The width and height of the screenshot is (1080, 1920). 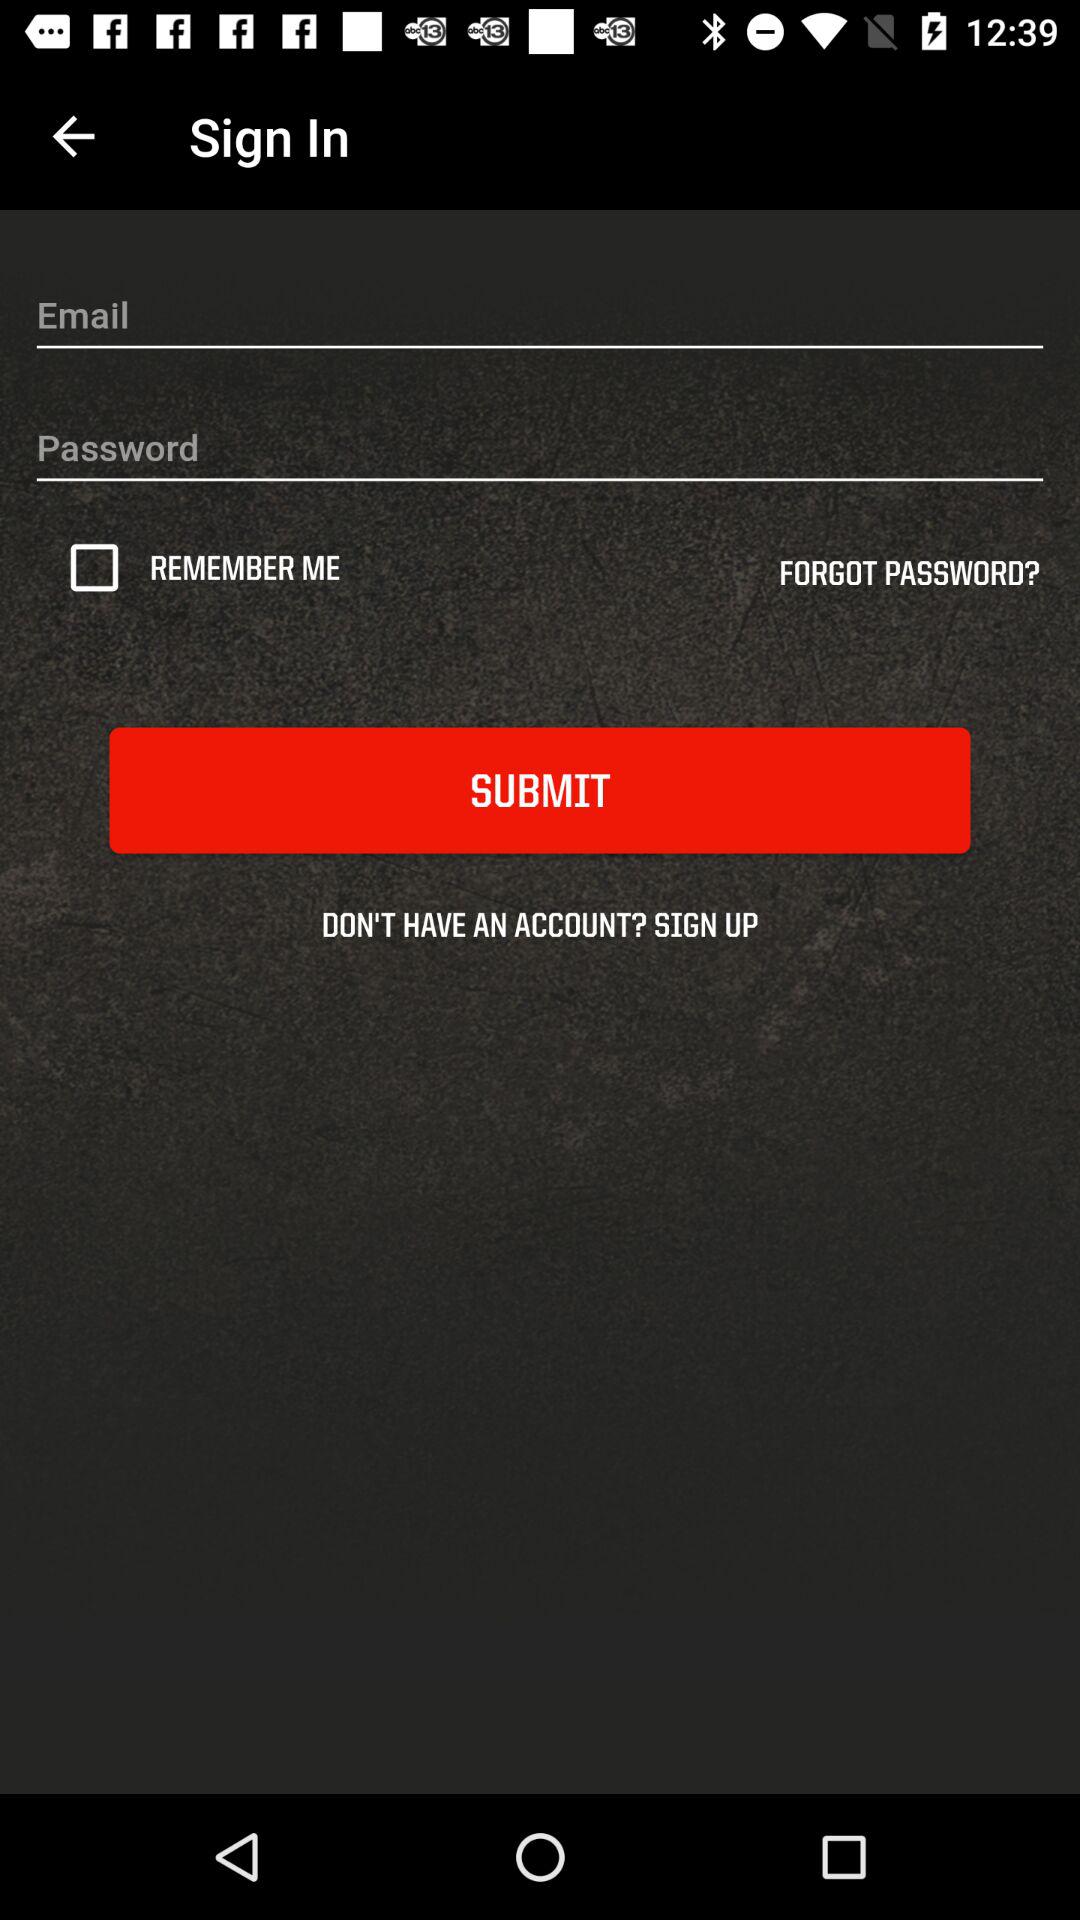 I want to click on swipe until don t have icon, so click(x=540, y=924).